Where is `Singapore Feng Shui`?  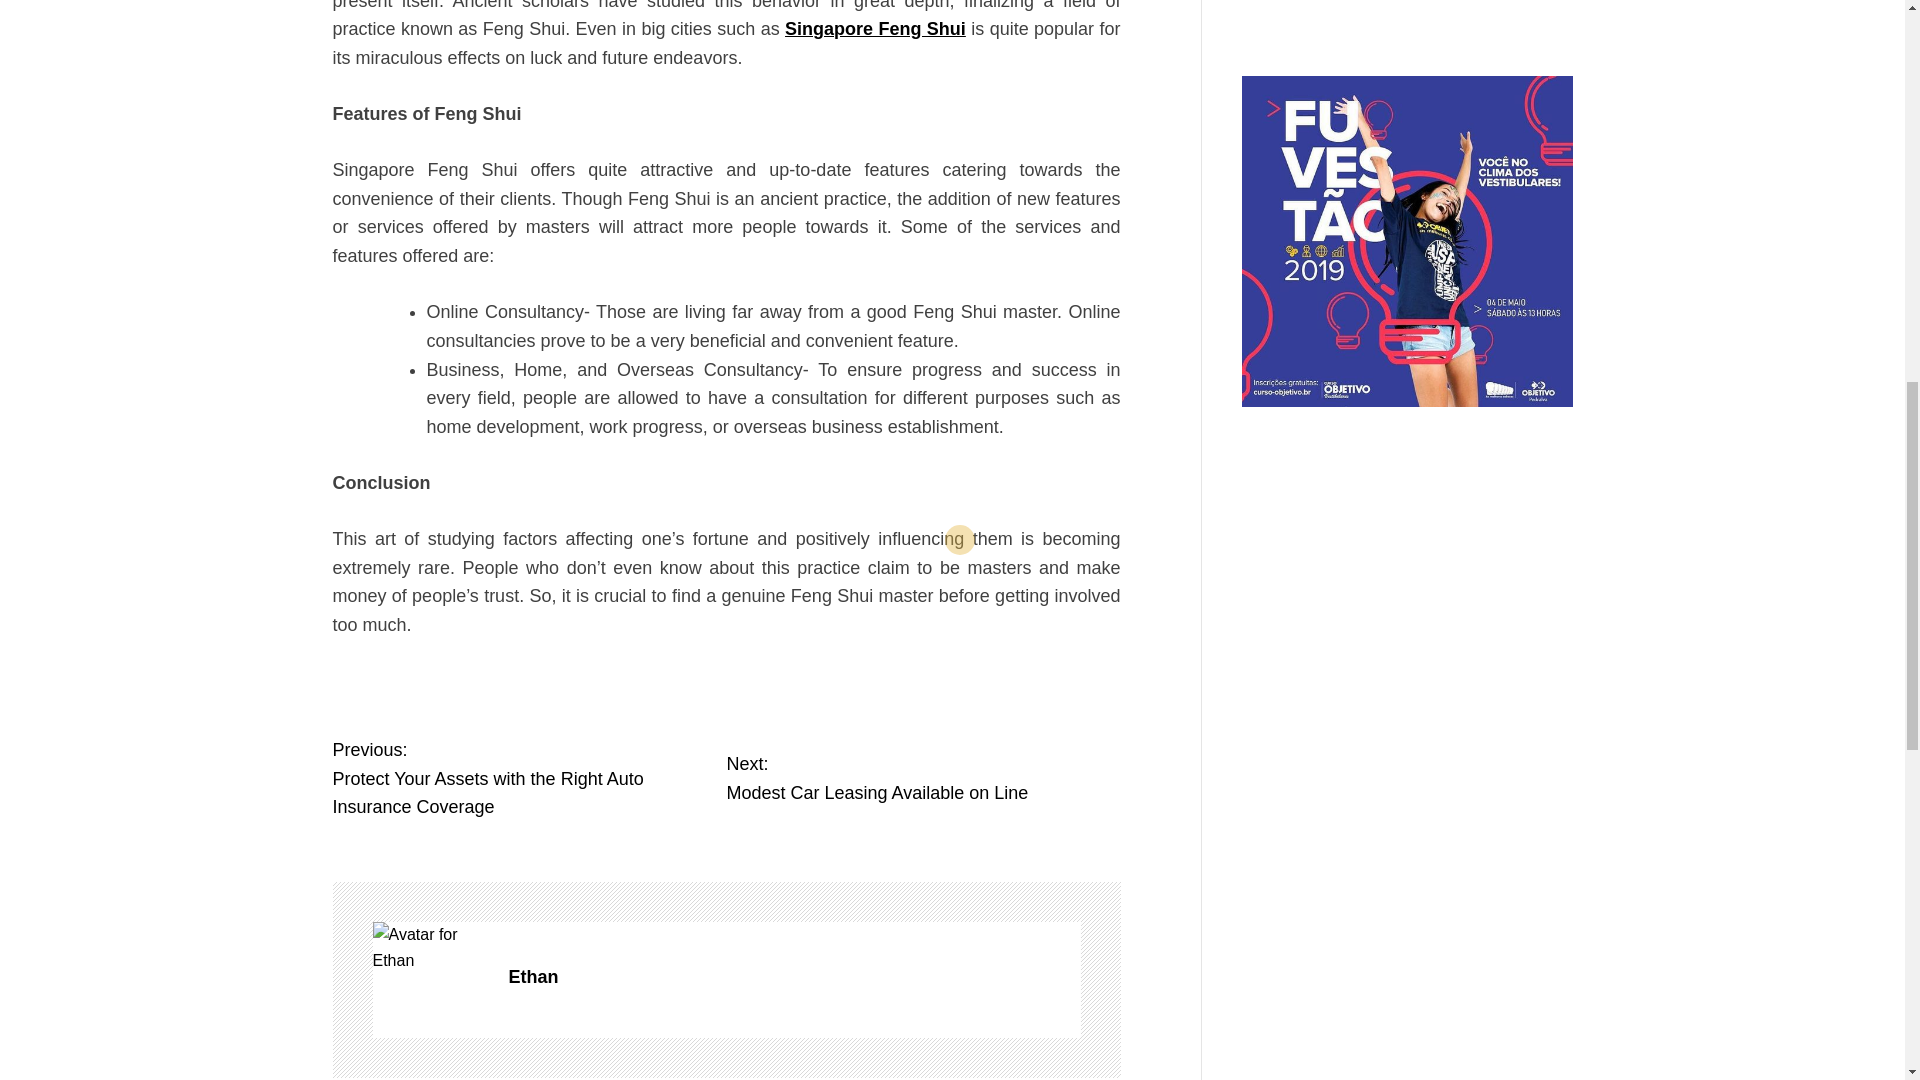 Singapore Feng Shui is located at coordinates (922, 778).